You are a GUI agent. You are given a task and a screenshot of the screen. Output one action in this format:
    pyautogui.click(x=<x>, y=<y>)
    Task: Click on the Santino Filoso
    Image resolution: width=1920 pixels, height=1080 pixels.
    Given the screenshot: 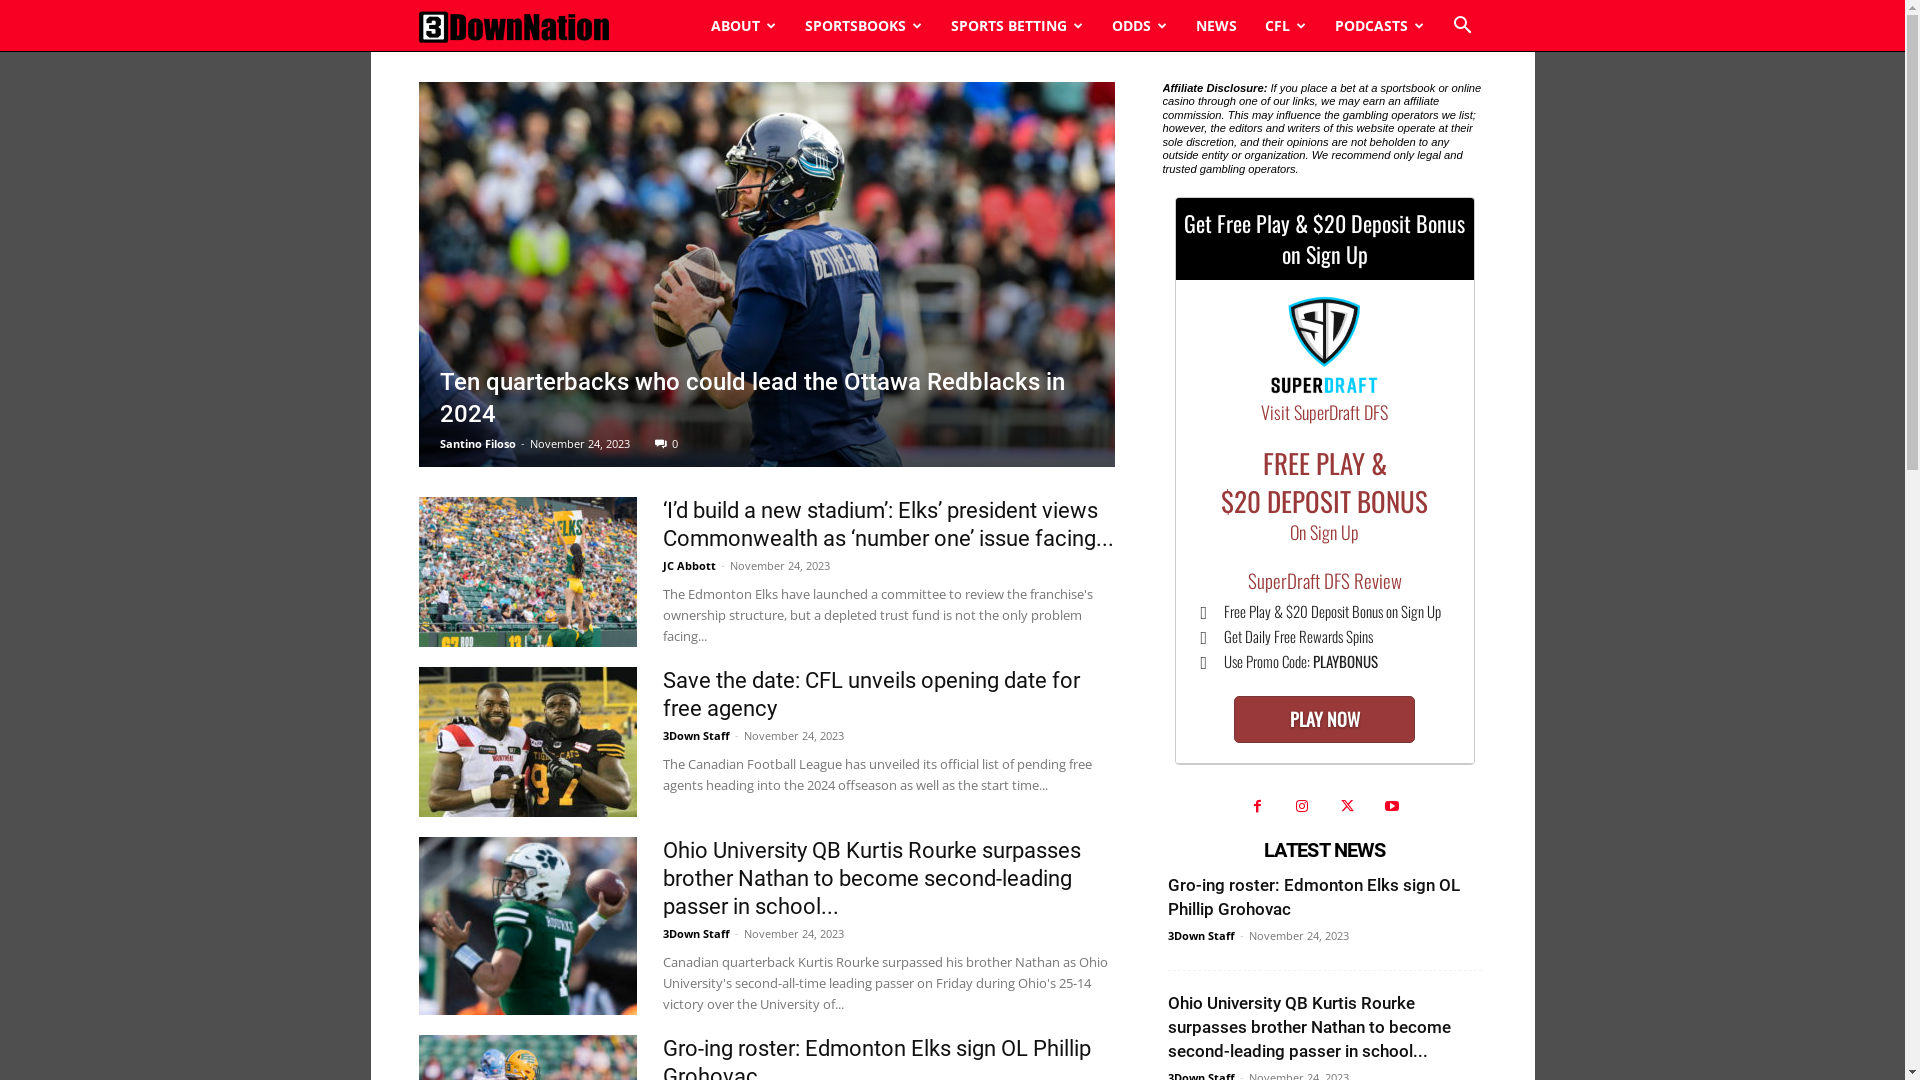 What is the action you would take?
    pyautogui.click(x=478, y=444)
    